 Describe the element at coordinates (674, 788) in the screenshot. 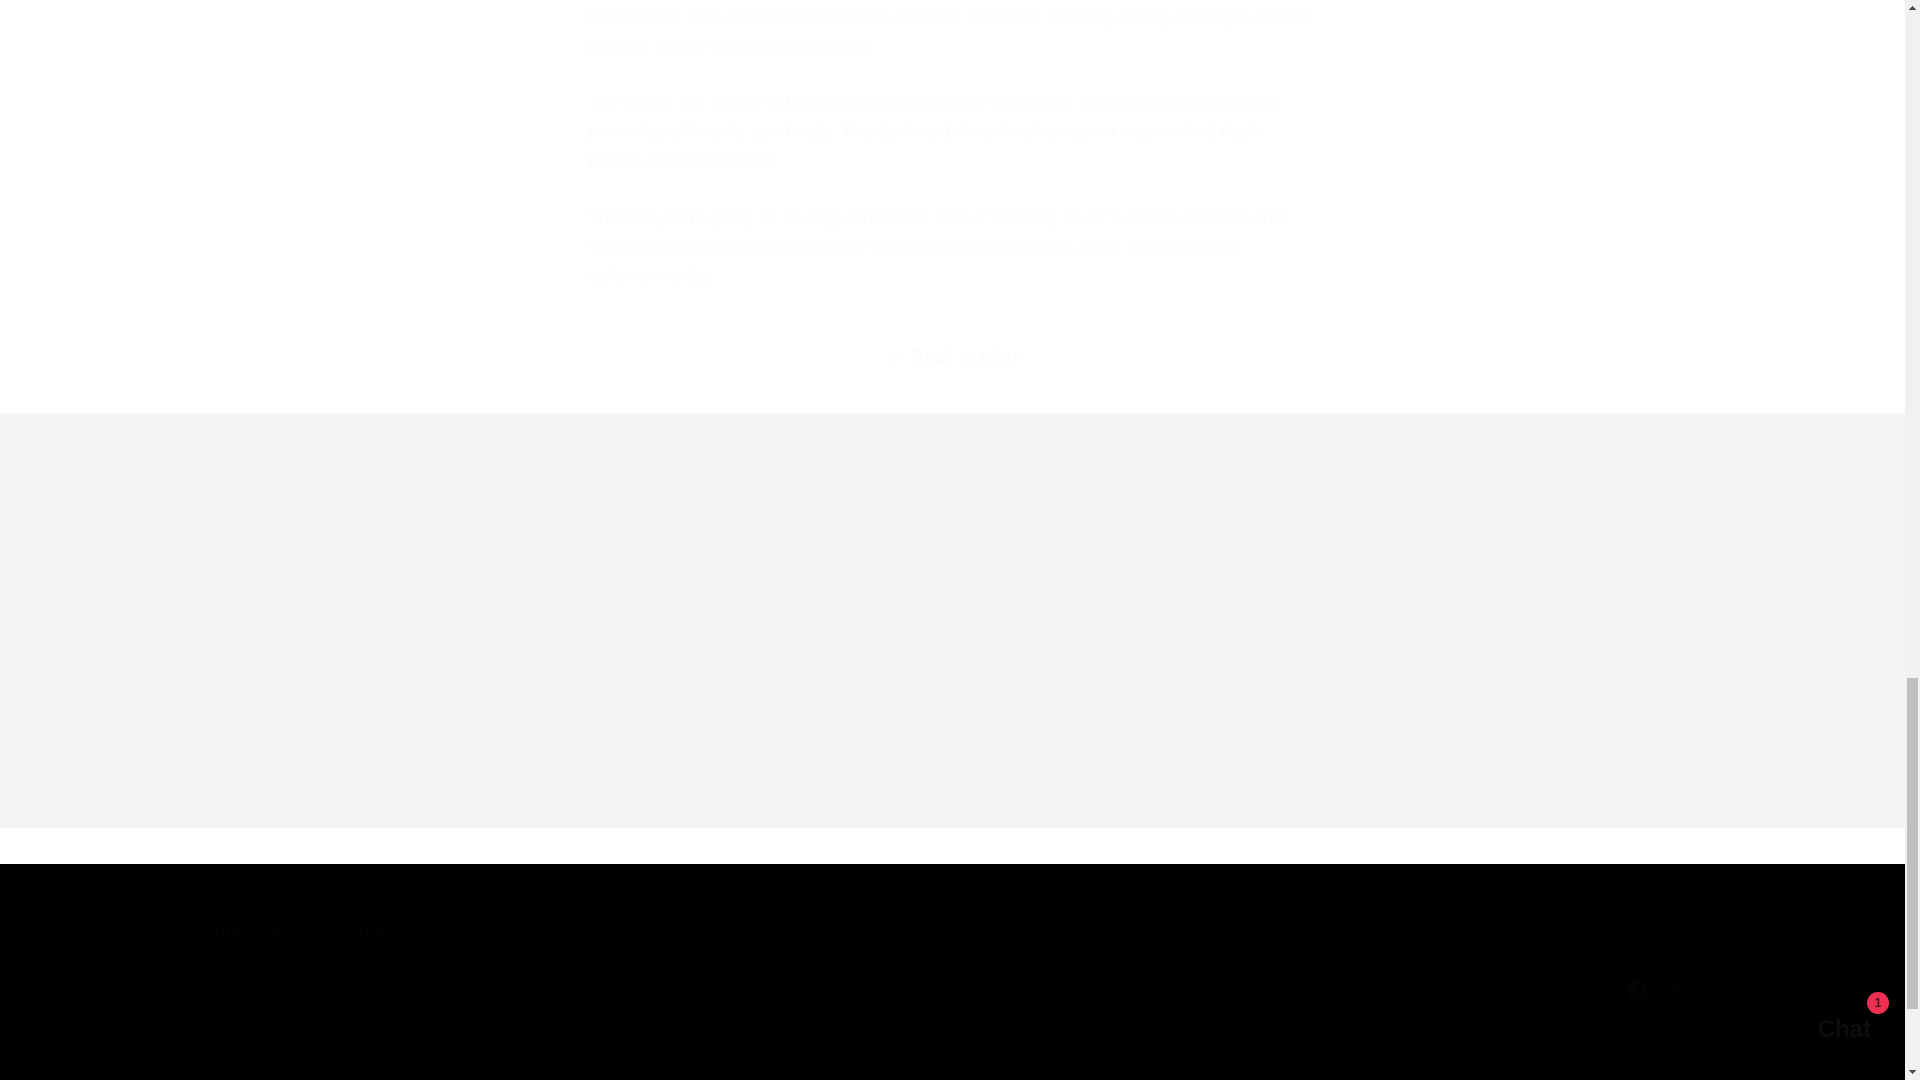

I see `Post comment` at that location.